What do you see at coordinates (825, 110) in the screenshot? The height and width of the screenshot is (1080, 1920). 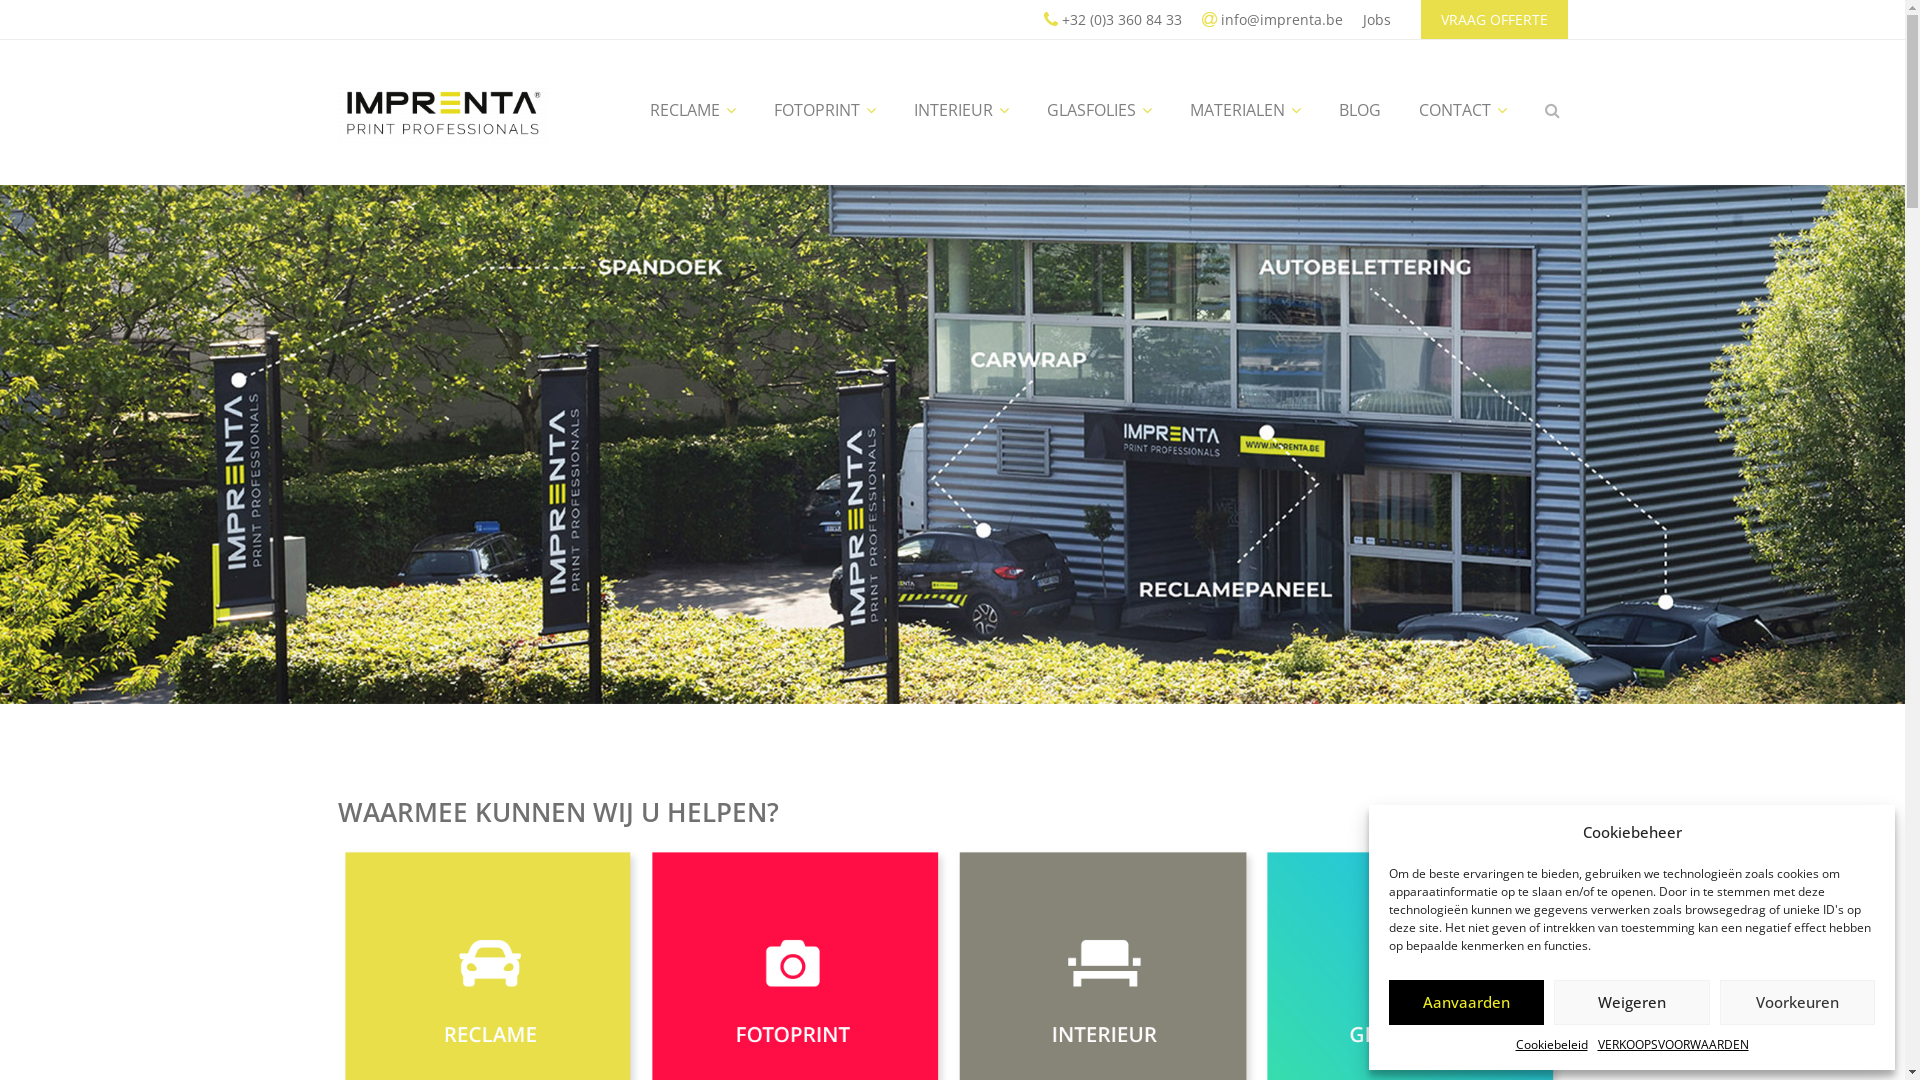 I see `FOTOPRINT` at bounding box center [825, 110].